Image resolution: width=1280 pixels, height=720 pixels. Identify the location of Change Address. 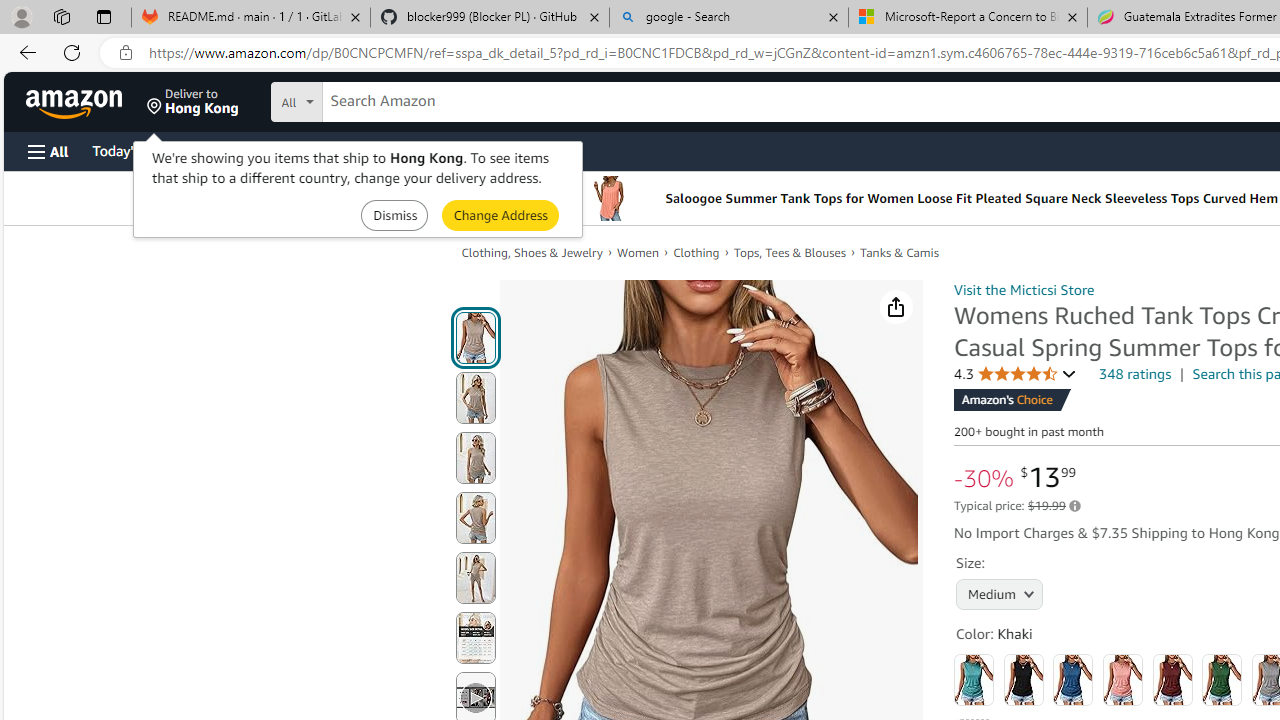
(500, 214).